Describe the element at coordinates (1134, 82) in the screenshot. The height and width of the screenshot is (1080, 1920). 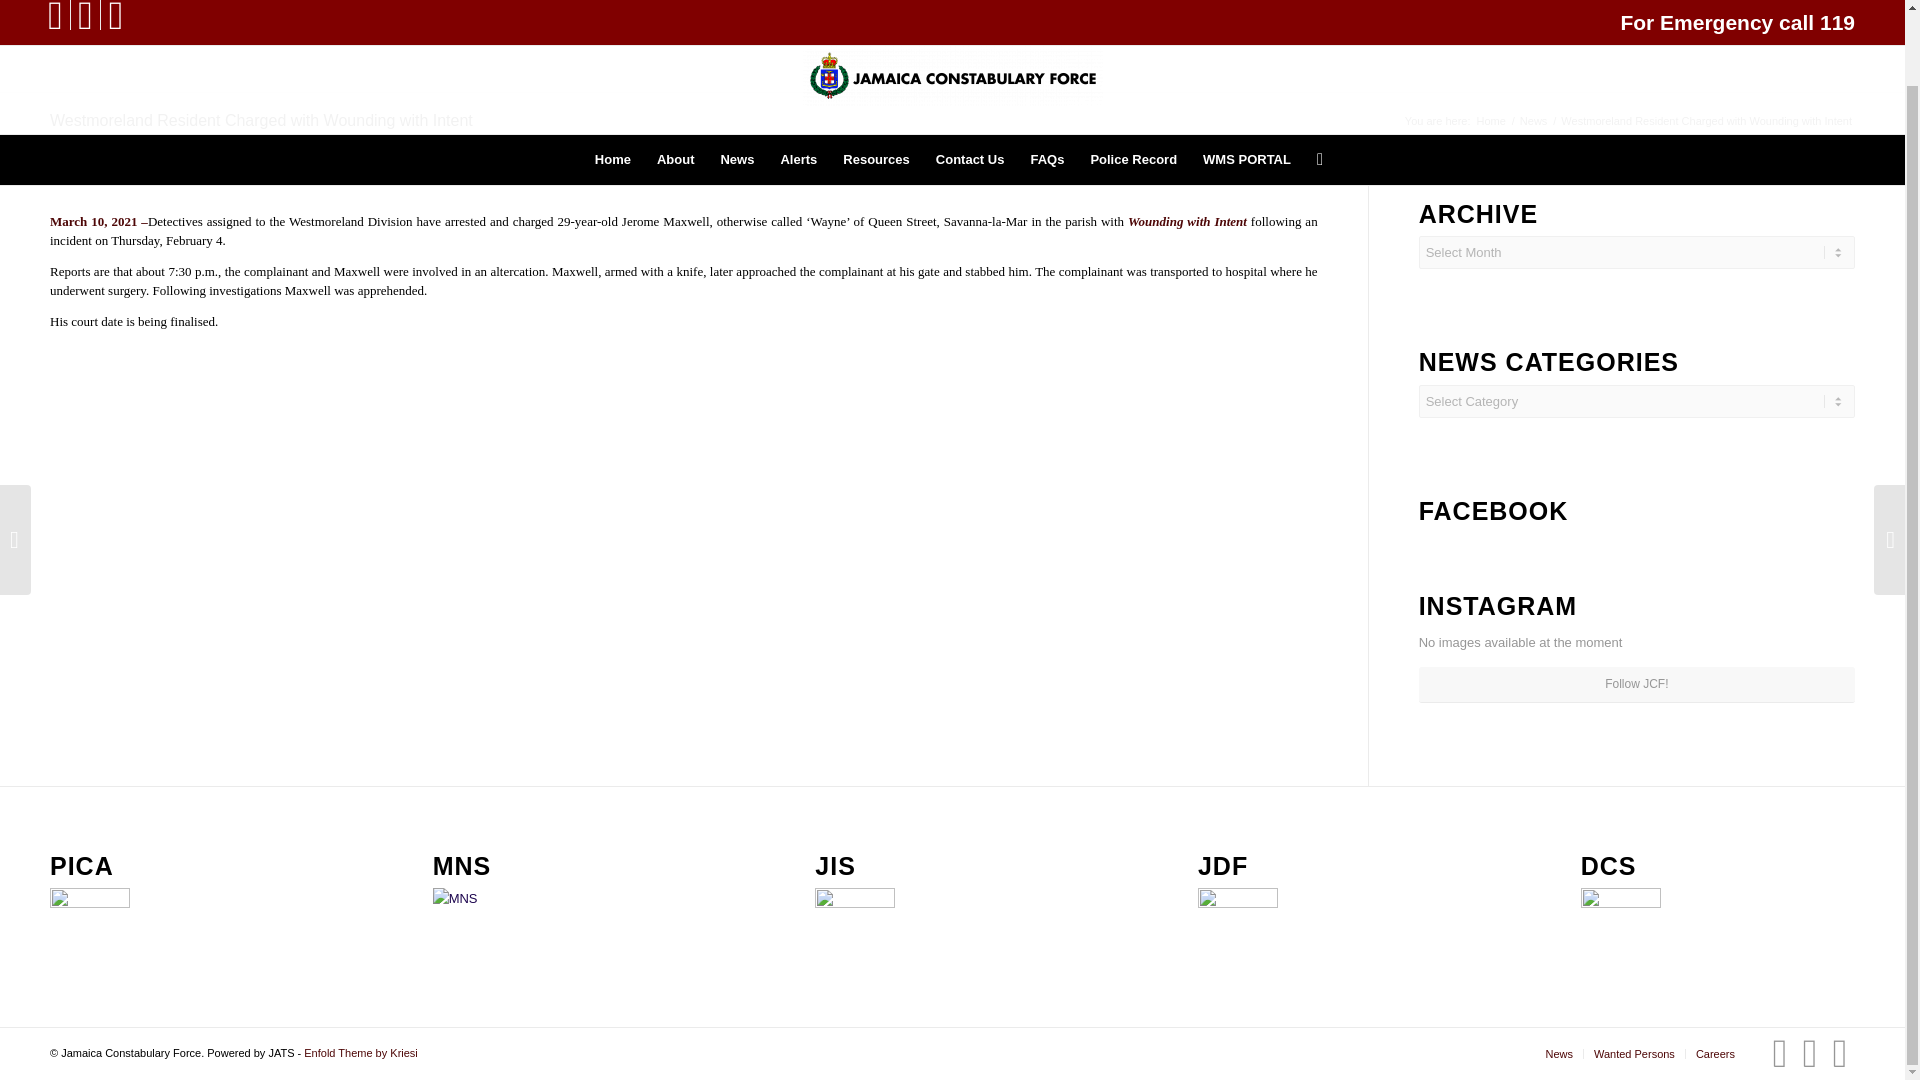
I see `Police Record` at that location.